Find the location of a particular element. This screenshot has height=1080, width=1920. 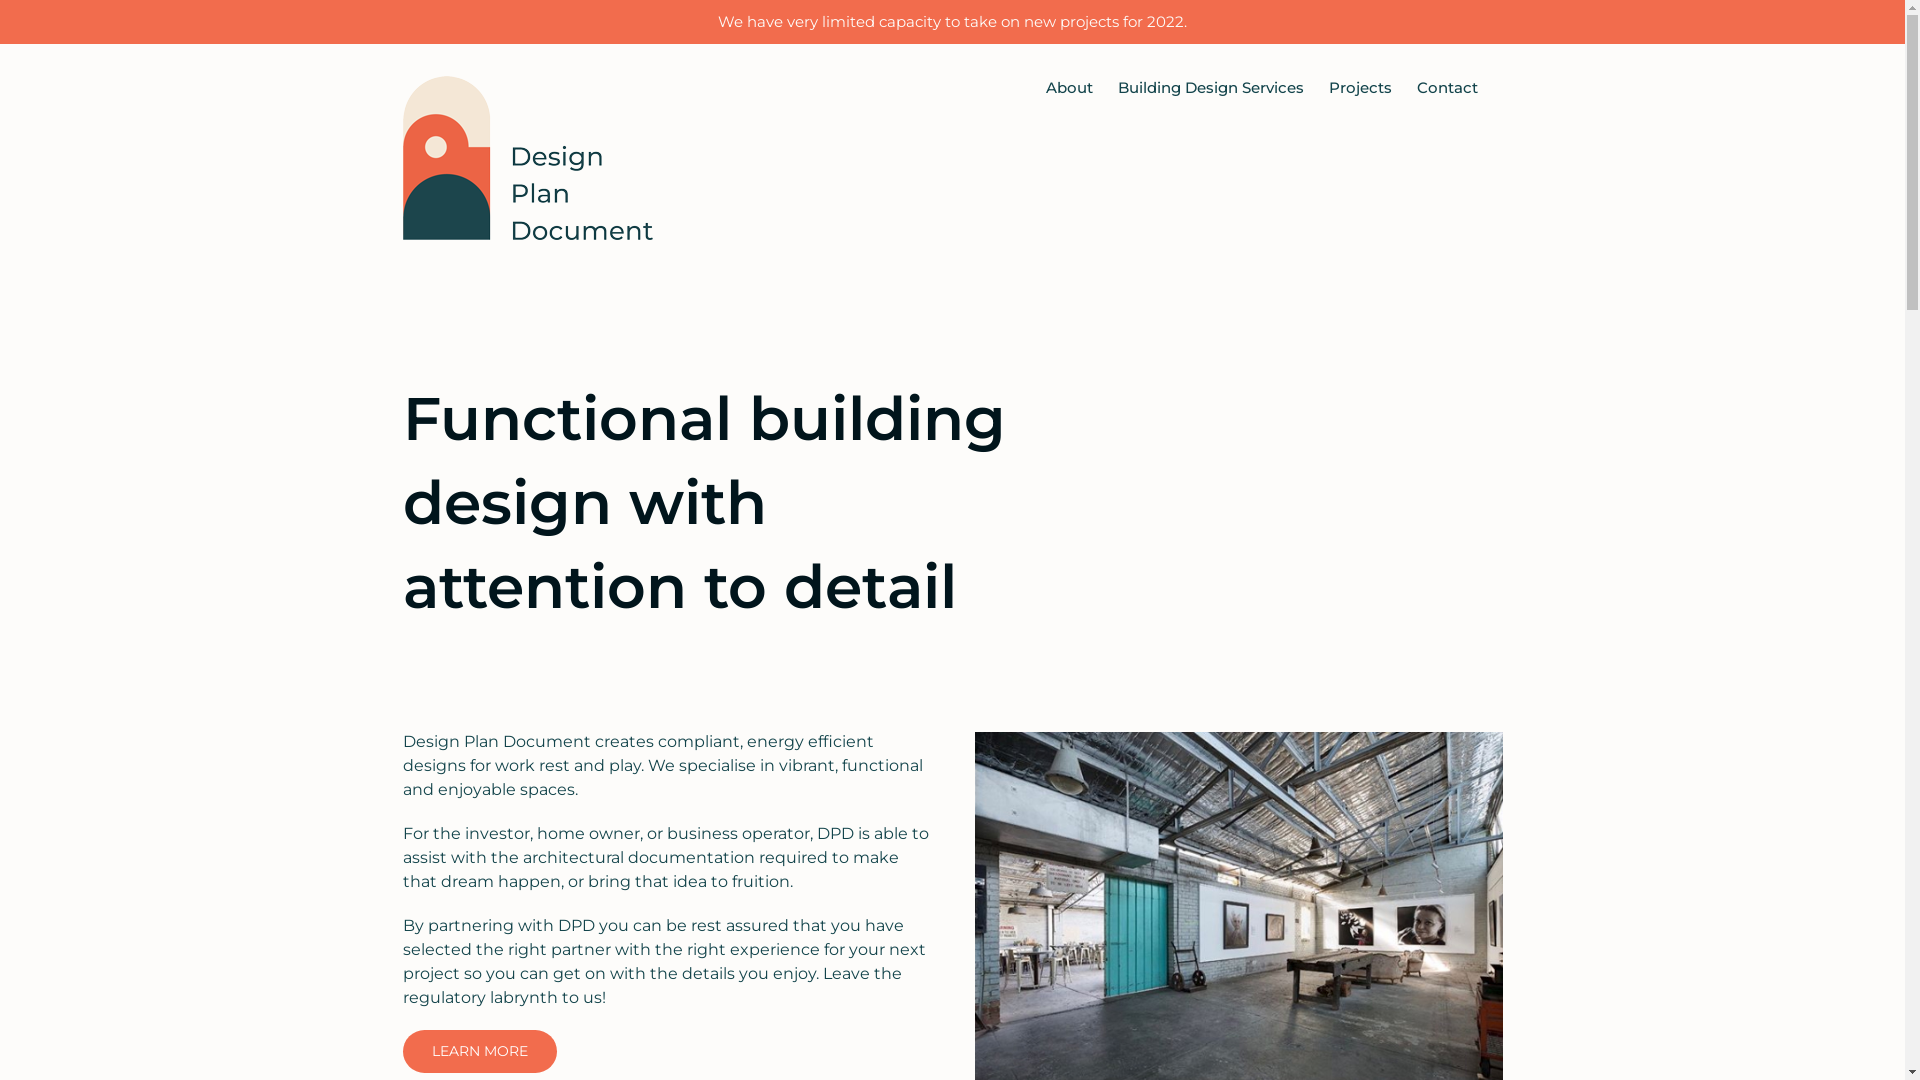

LEARN MORE is located at coordinates (479, 1052).